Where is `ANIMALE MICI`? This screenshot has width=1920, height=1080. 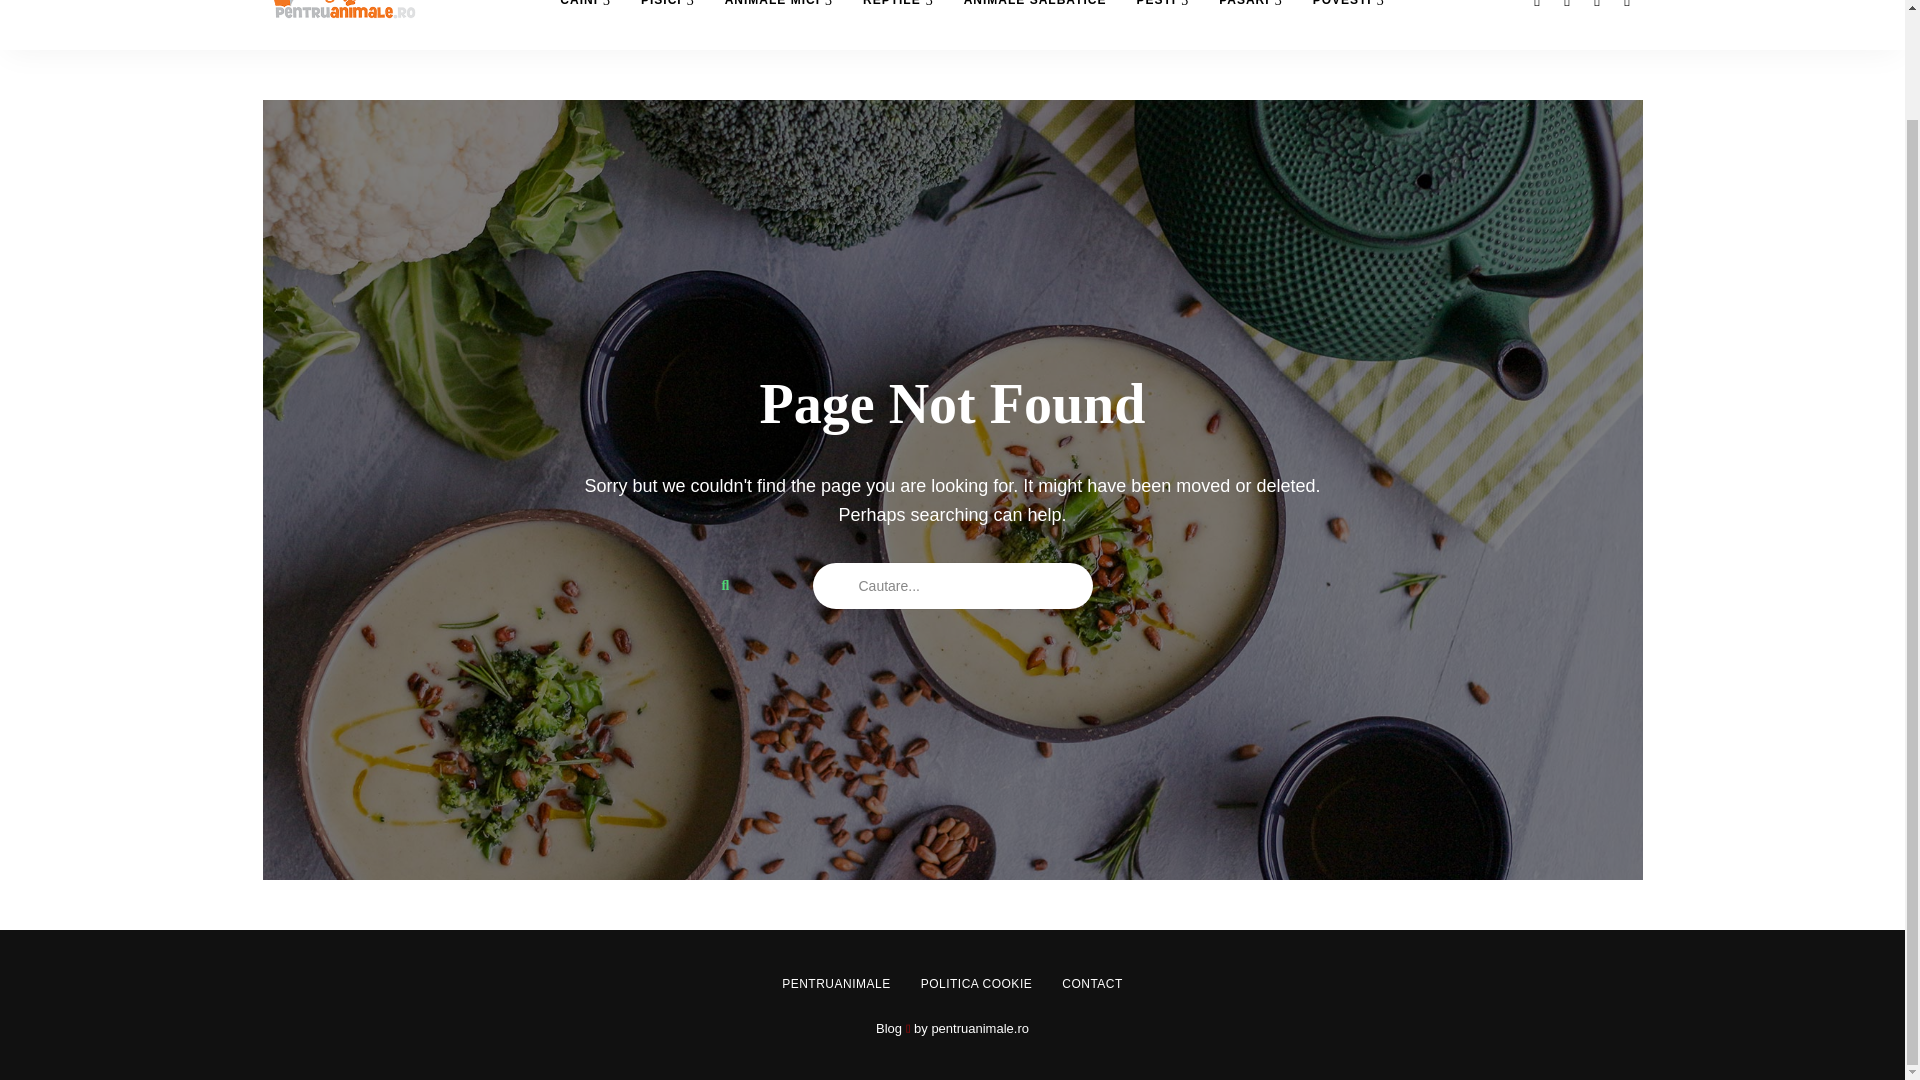
ANIMALE MICI is located at coordinates (779, 24).